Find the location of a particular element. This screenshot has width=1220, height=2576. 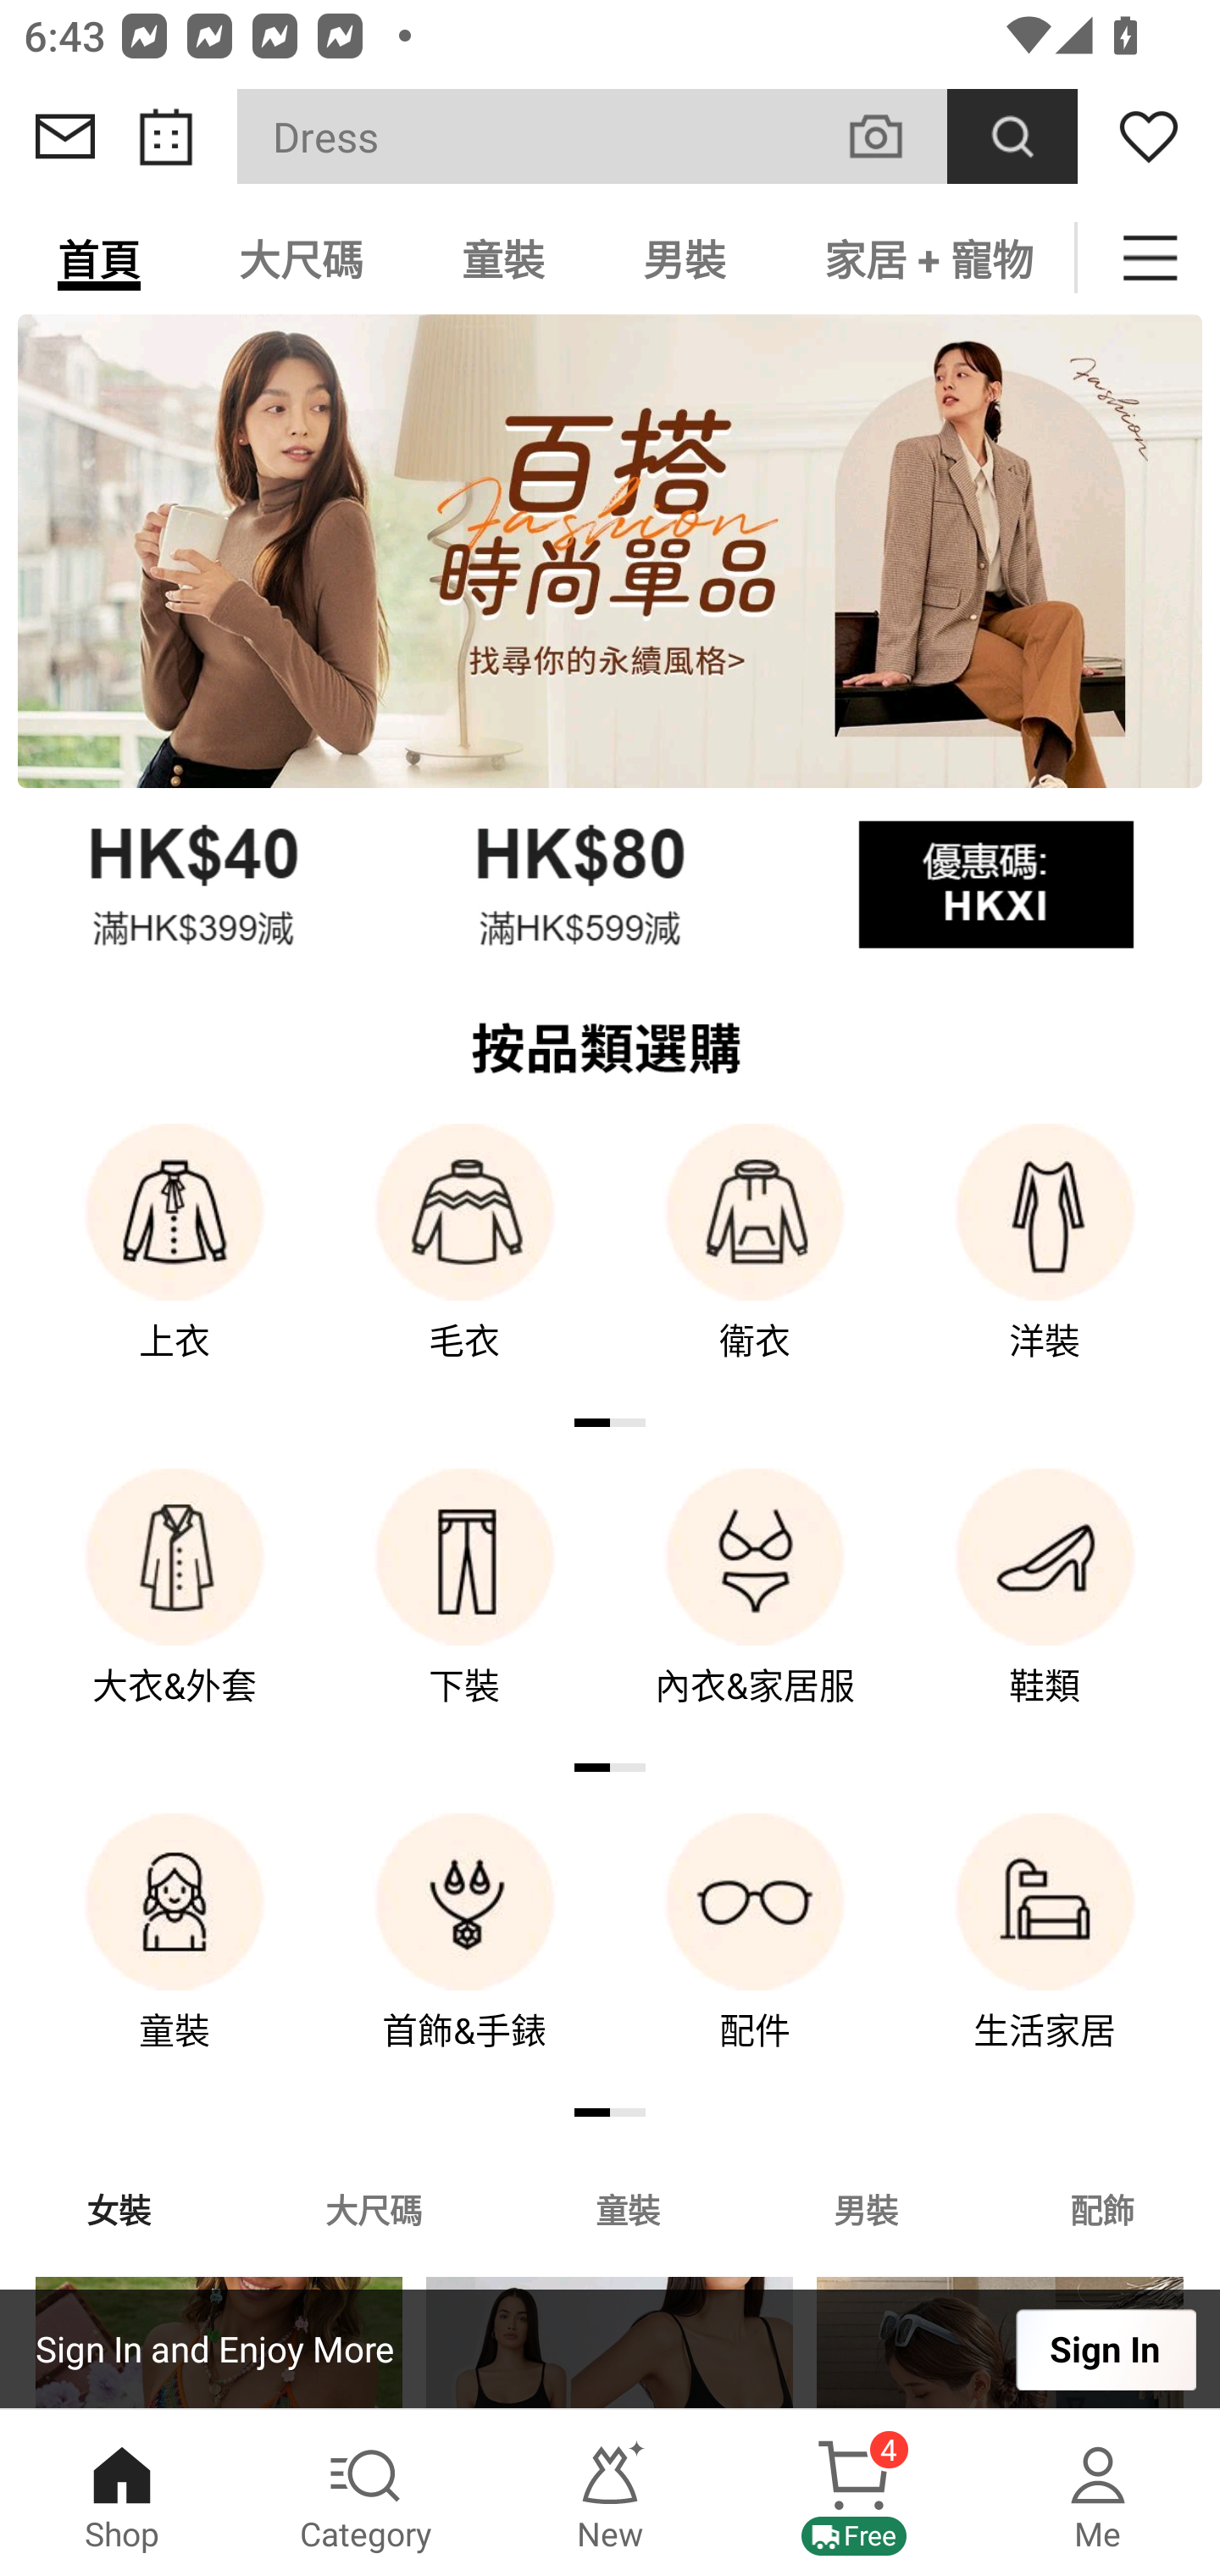

Category is located at coordinates (366, 2493).